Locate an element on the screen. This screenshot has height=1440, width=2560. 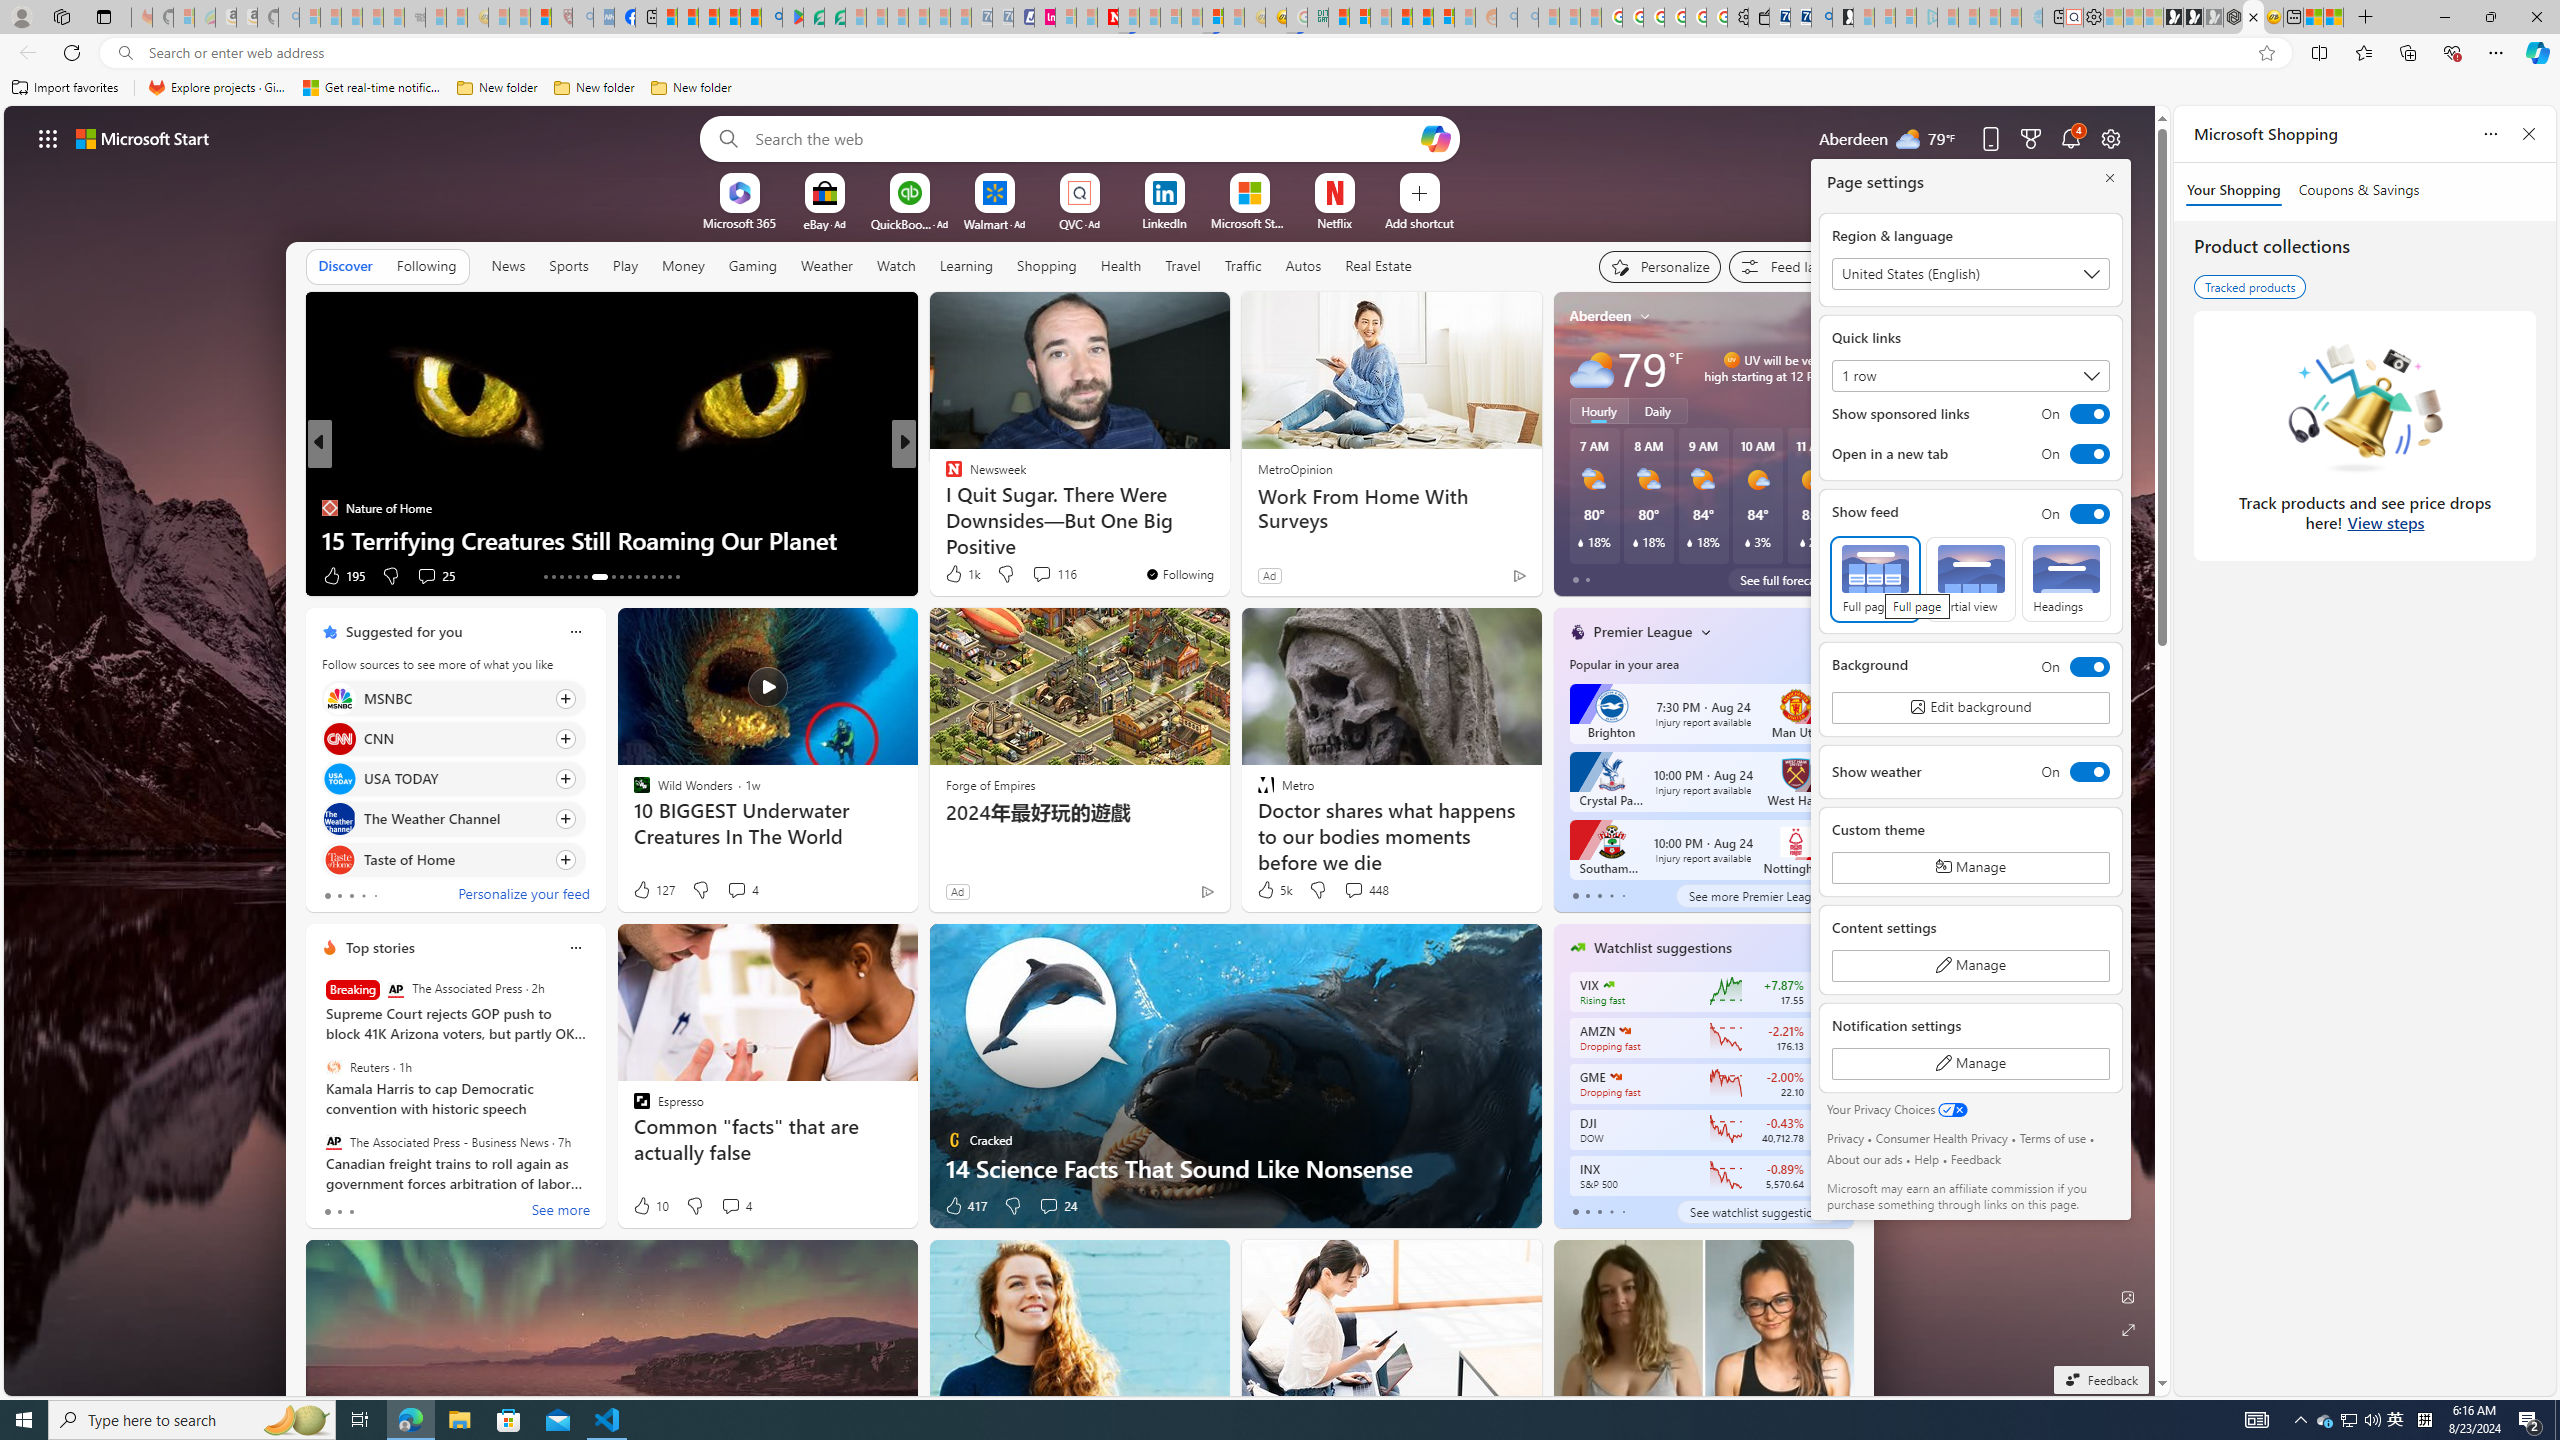
tab-0 is located at coordinates (1576, 1212).